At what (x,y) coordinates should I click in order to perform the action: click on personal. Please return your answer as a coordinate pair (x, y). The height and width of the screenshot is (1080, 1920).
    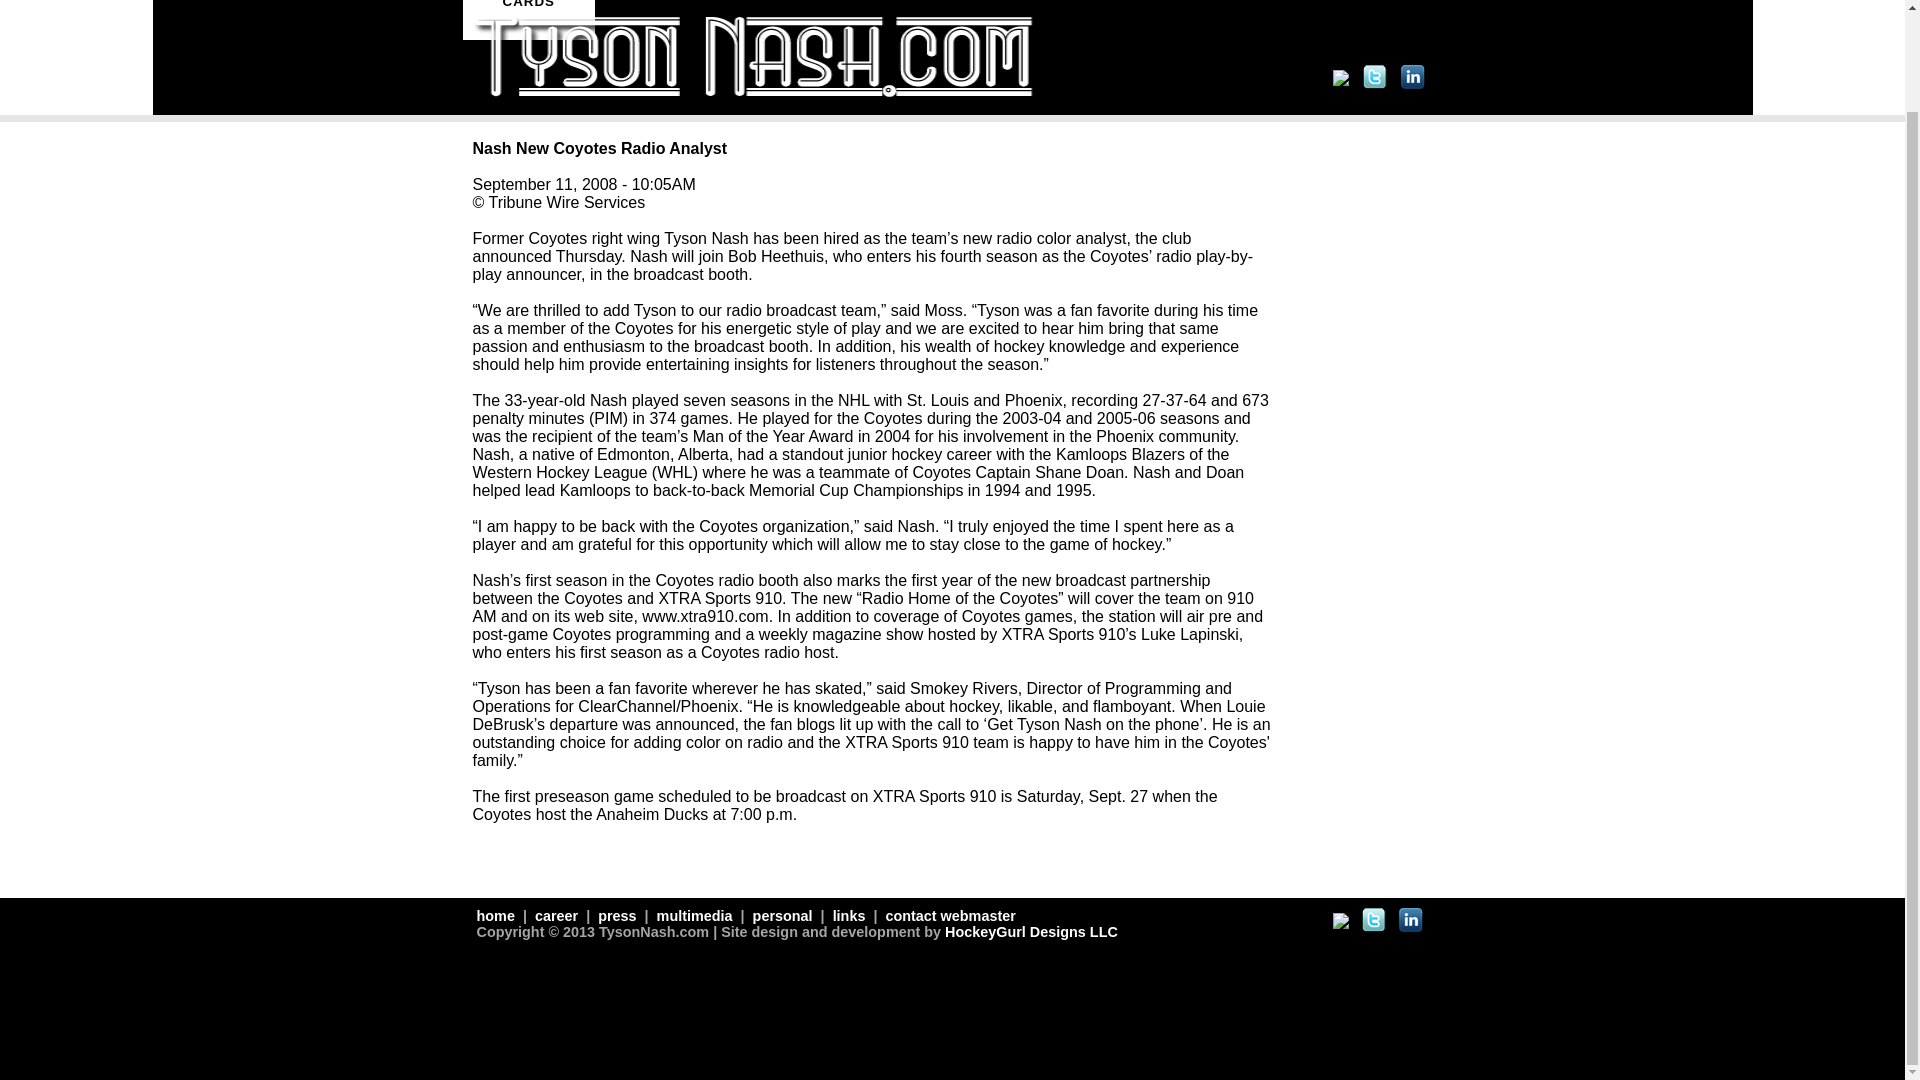
    Looking at the image, I should click on (782, 916).